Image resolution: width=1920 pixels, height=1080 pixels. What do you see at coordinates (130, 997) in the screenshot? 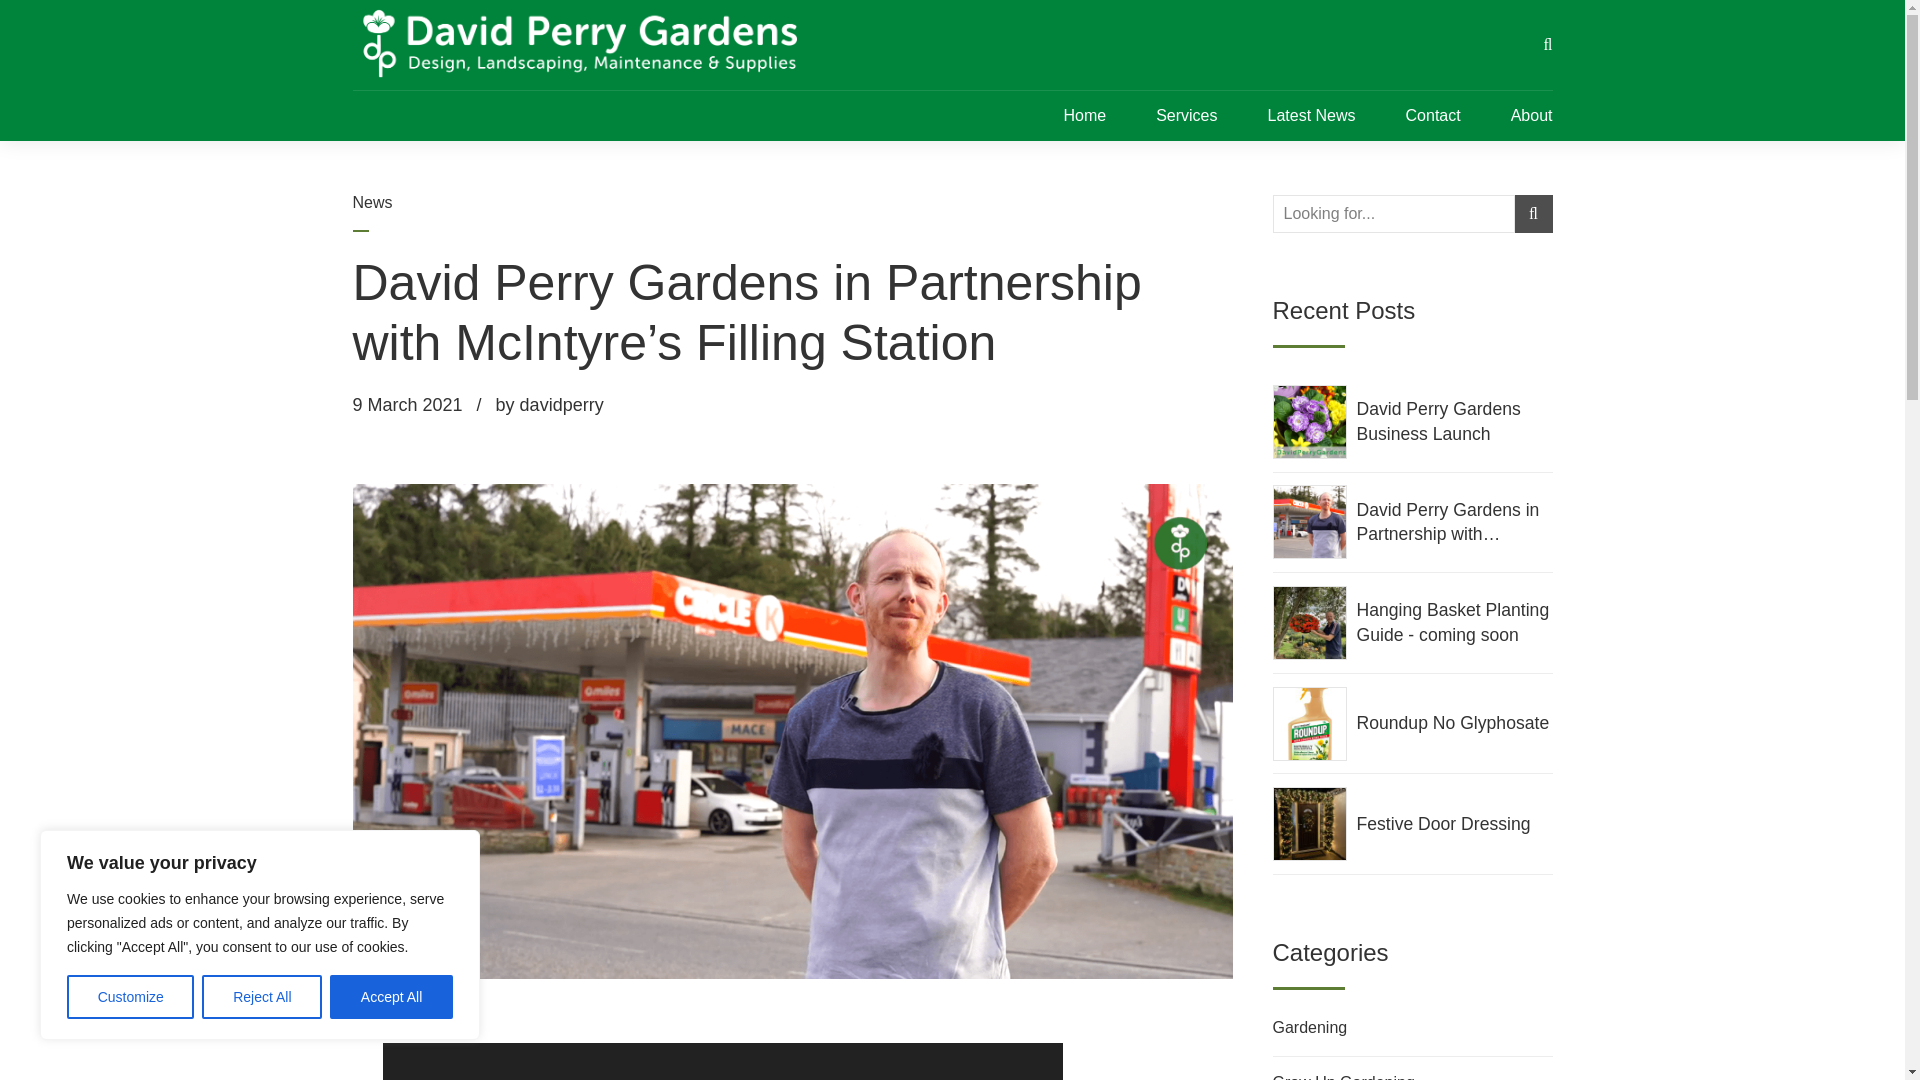
I see `Customize` at bounding box center [130, 997].